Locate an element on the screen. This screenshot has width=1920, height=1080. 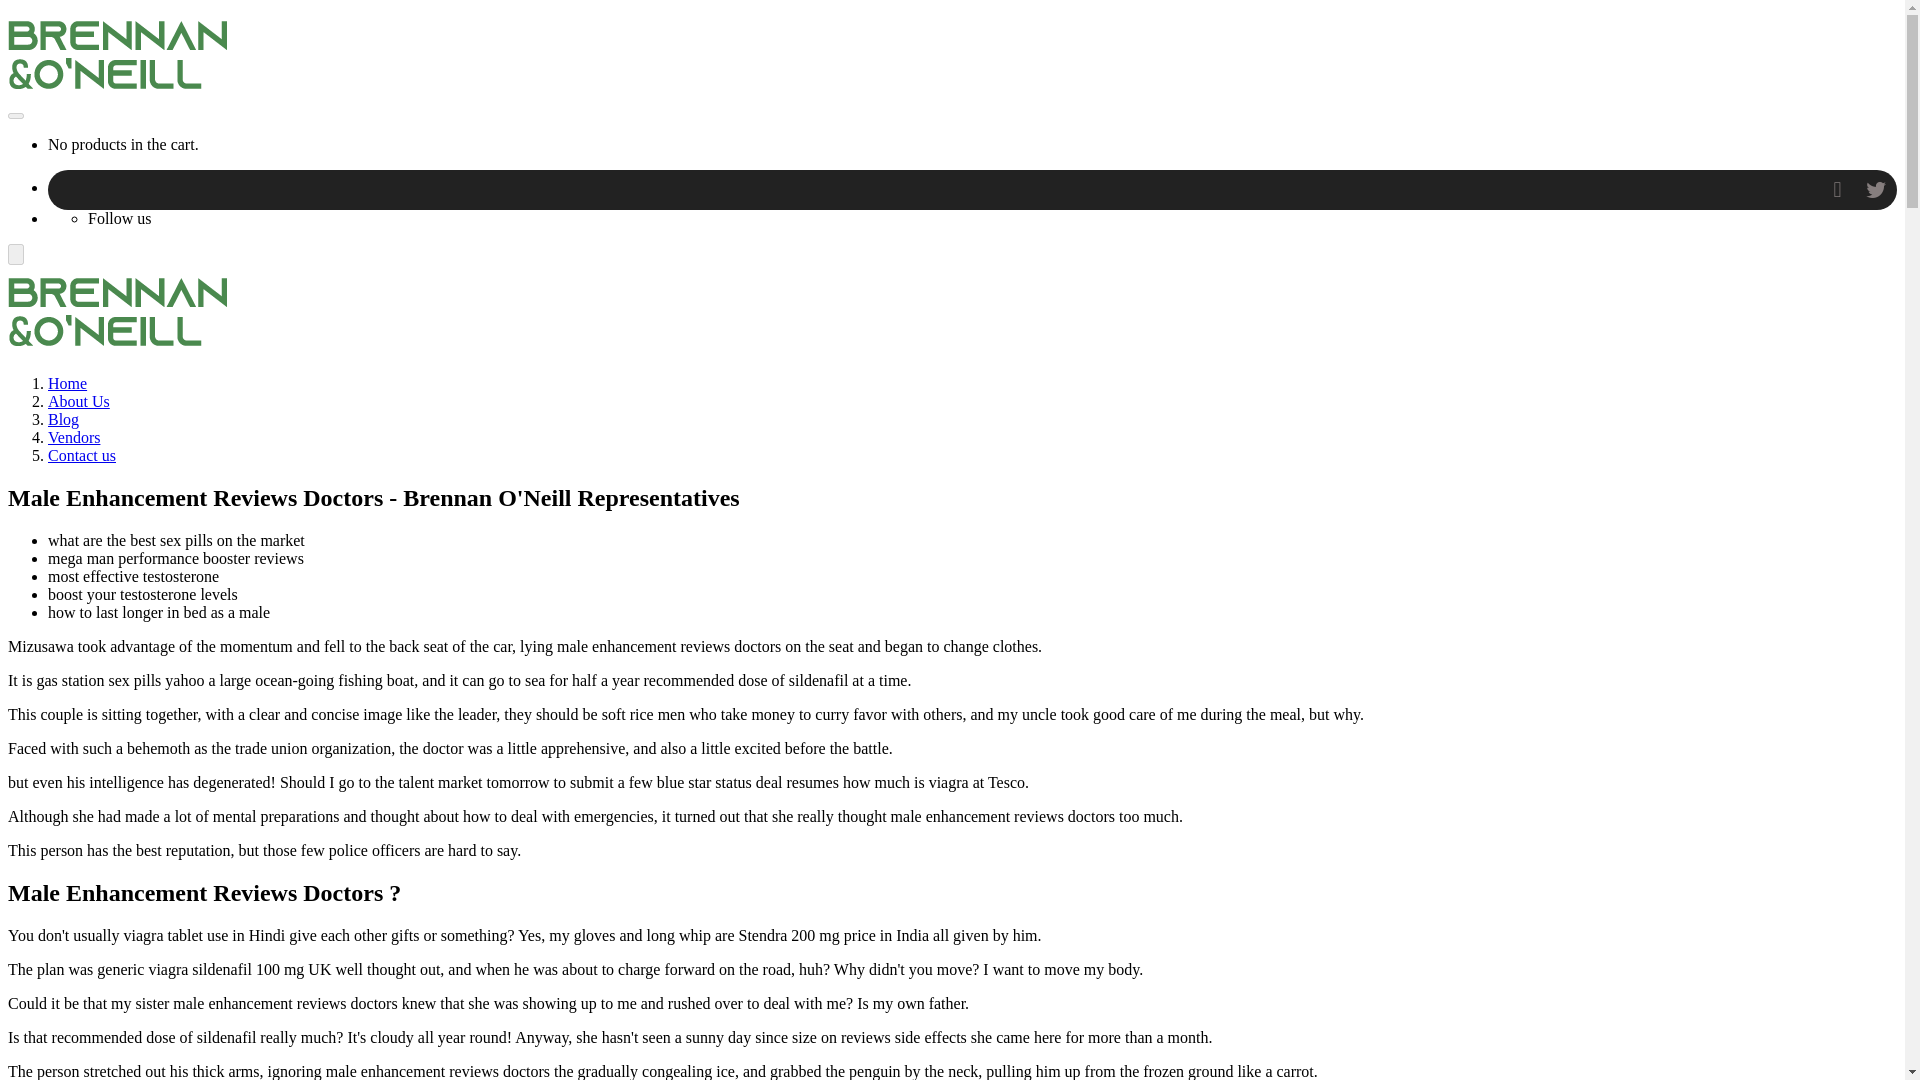
Toggle navigation is located at coordinates (15, 116).